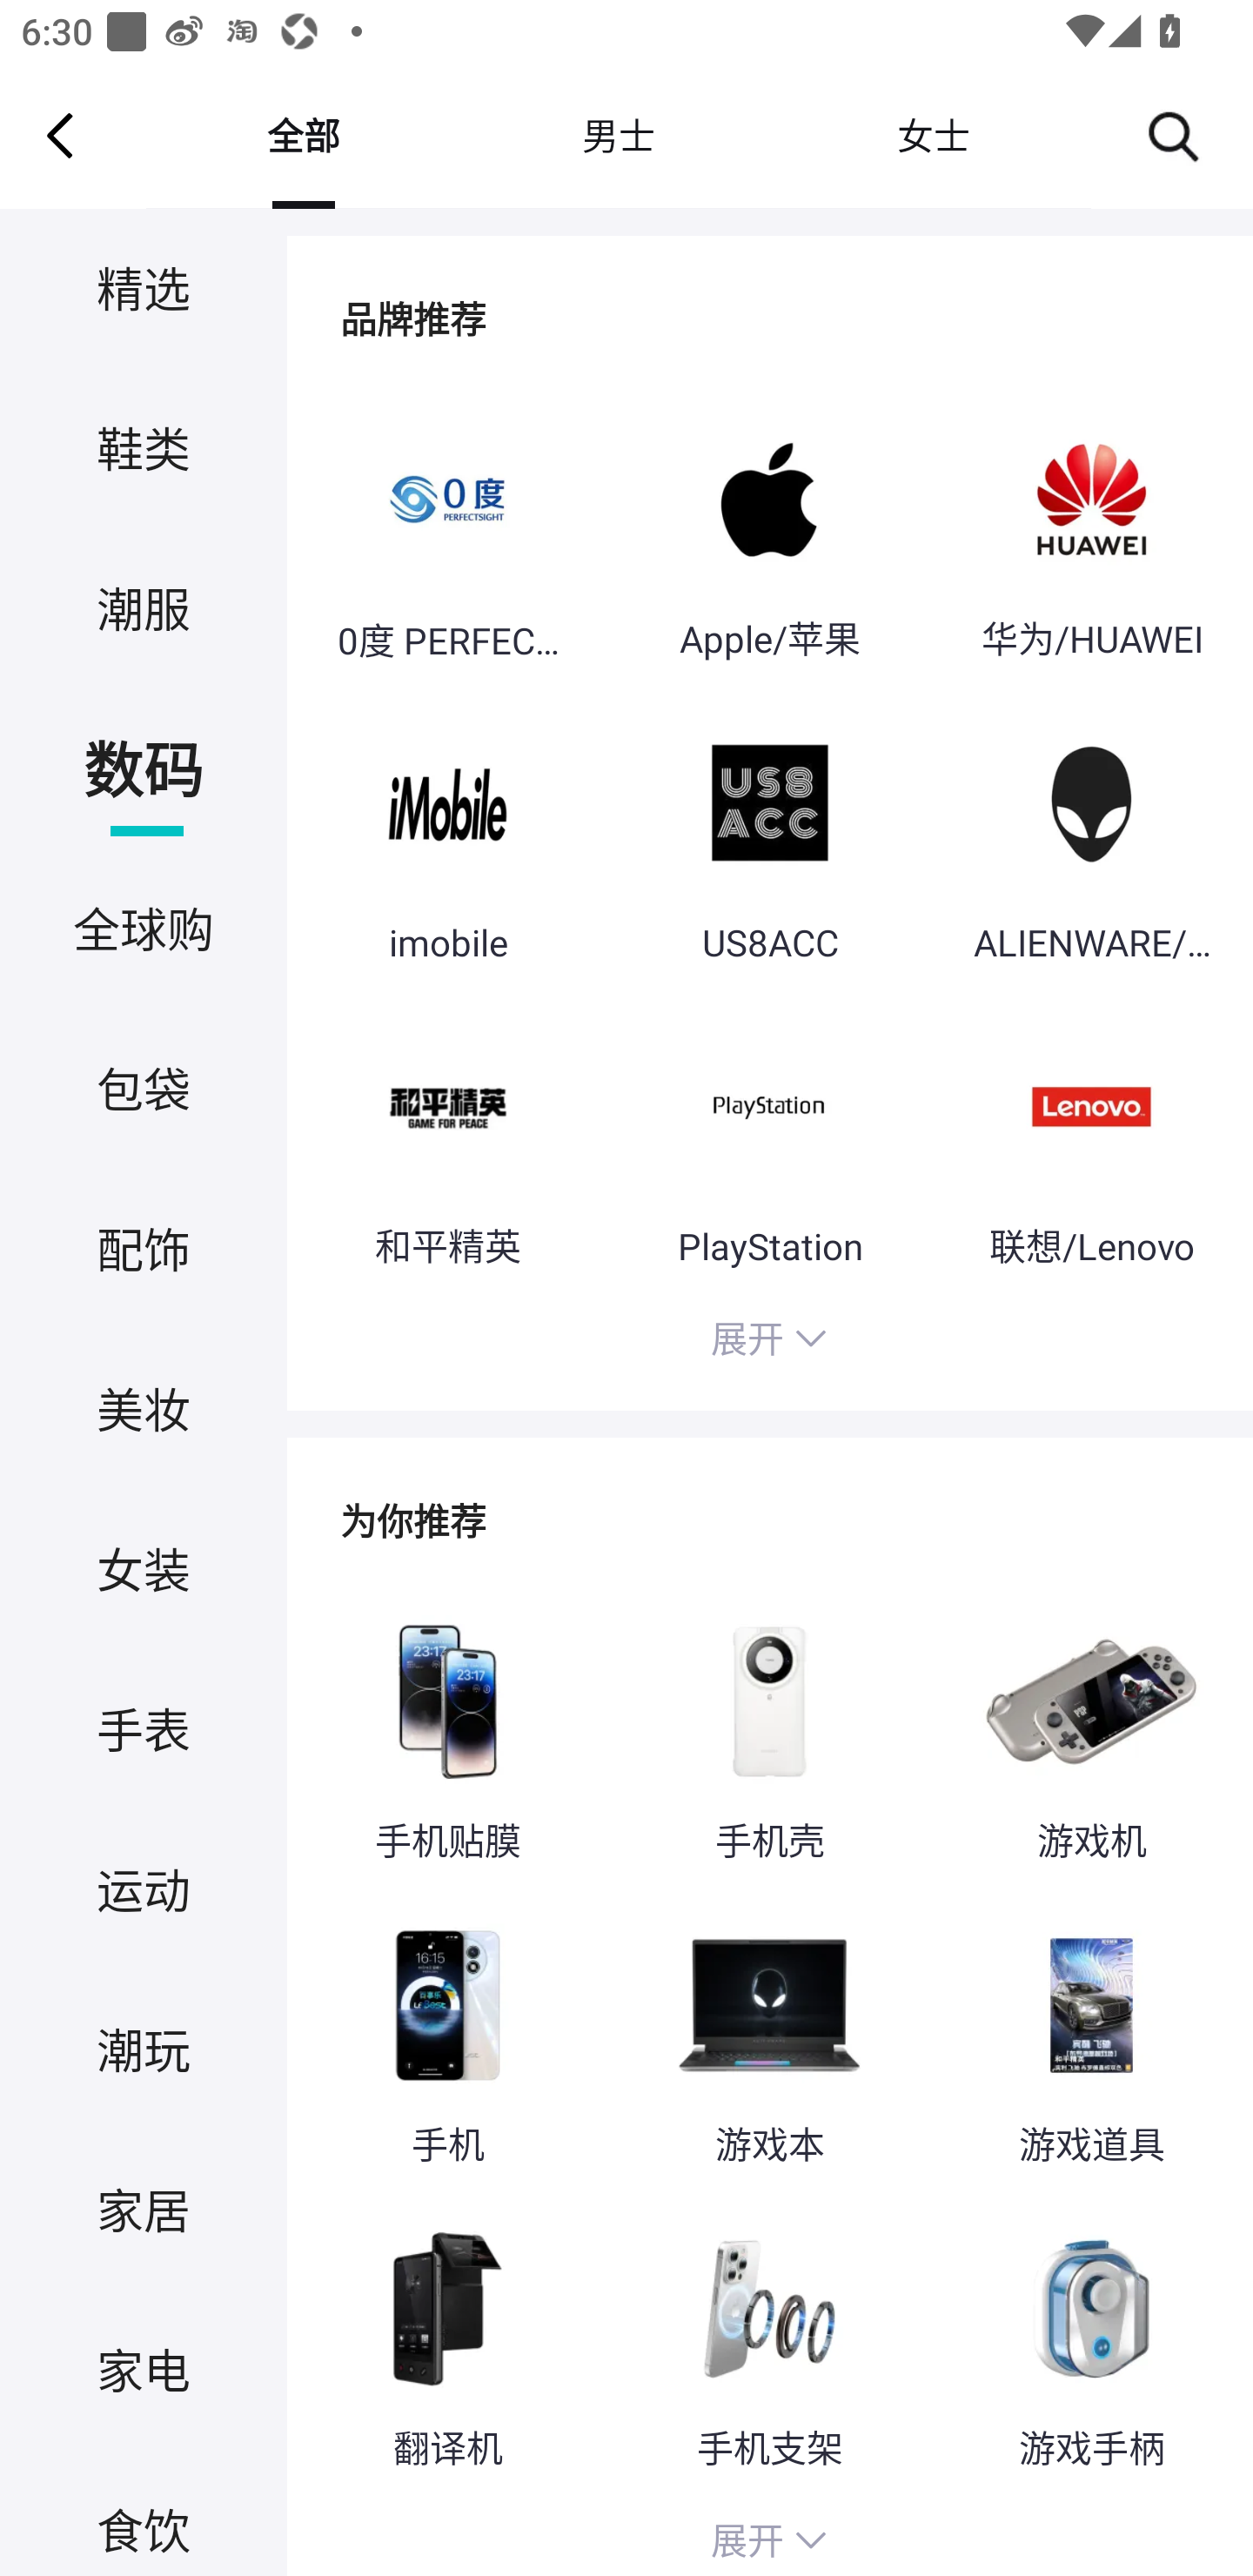 This screenshot has width=1253, height=2576. I want to click on 游戏手柄, so click(1091, 2344).